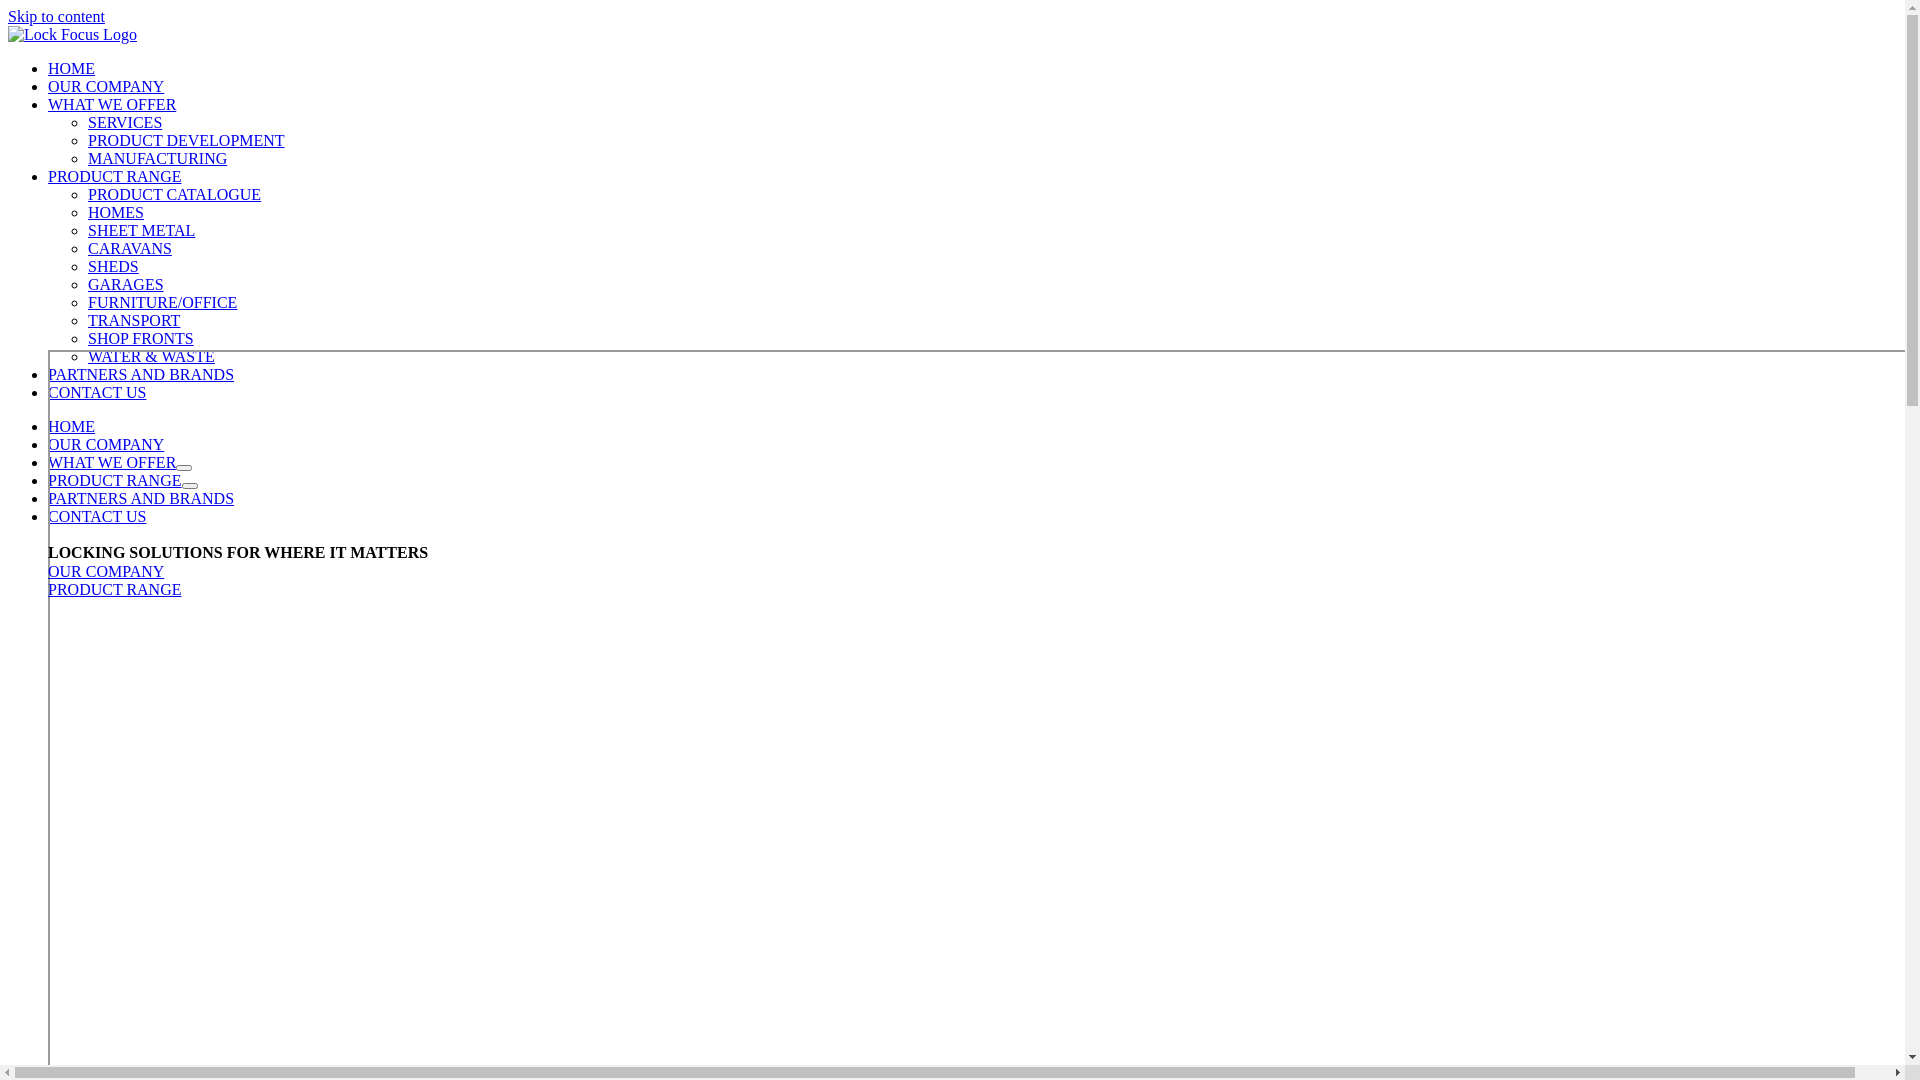 The image size is (1920, 1080). I want to click on HOME, so click(72, 426).